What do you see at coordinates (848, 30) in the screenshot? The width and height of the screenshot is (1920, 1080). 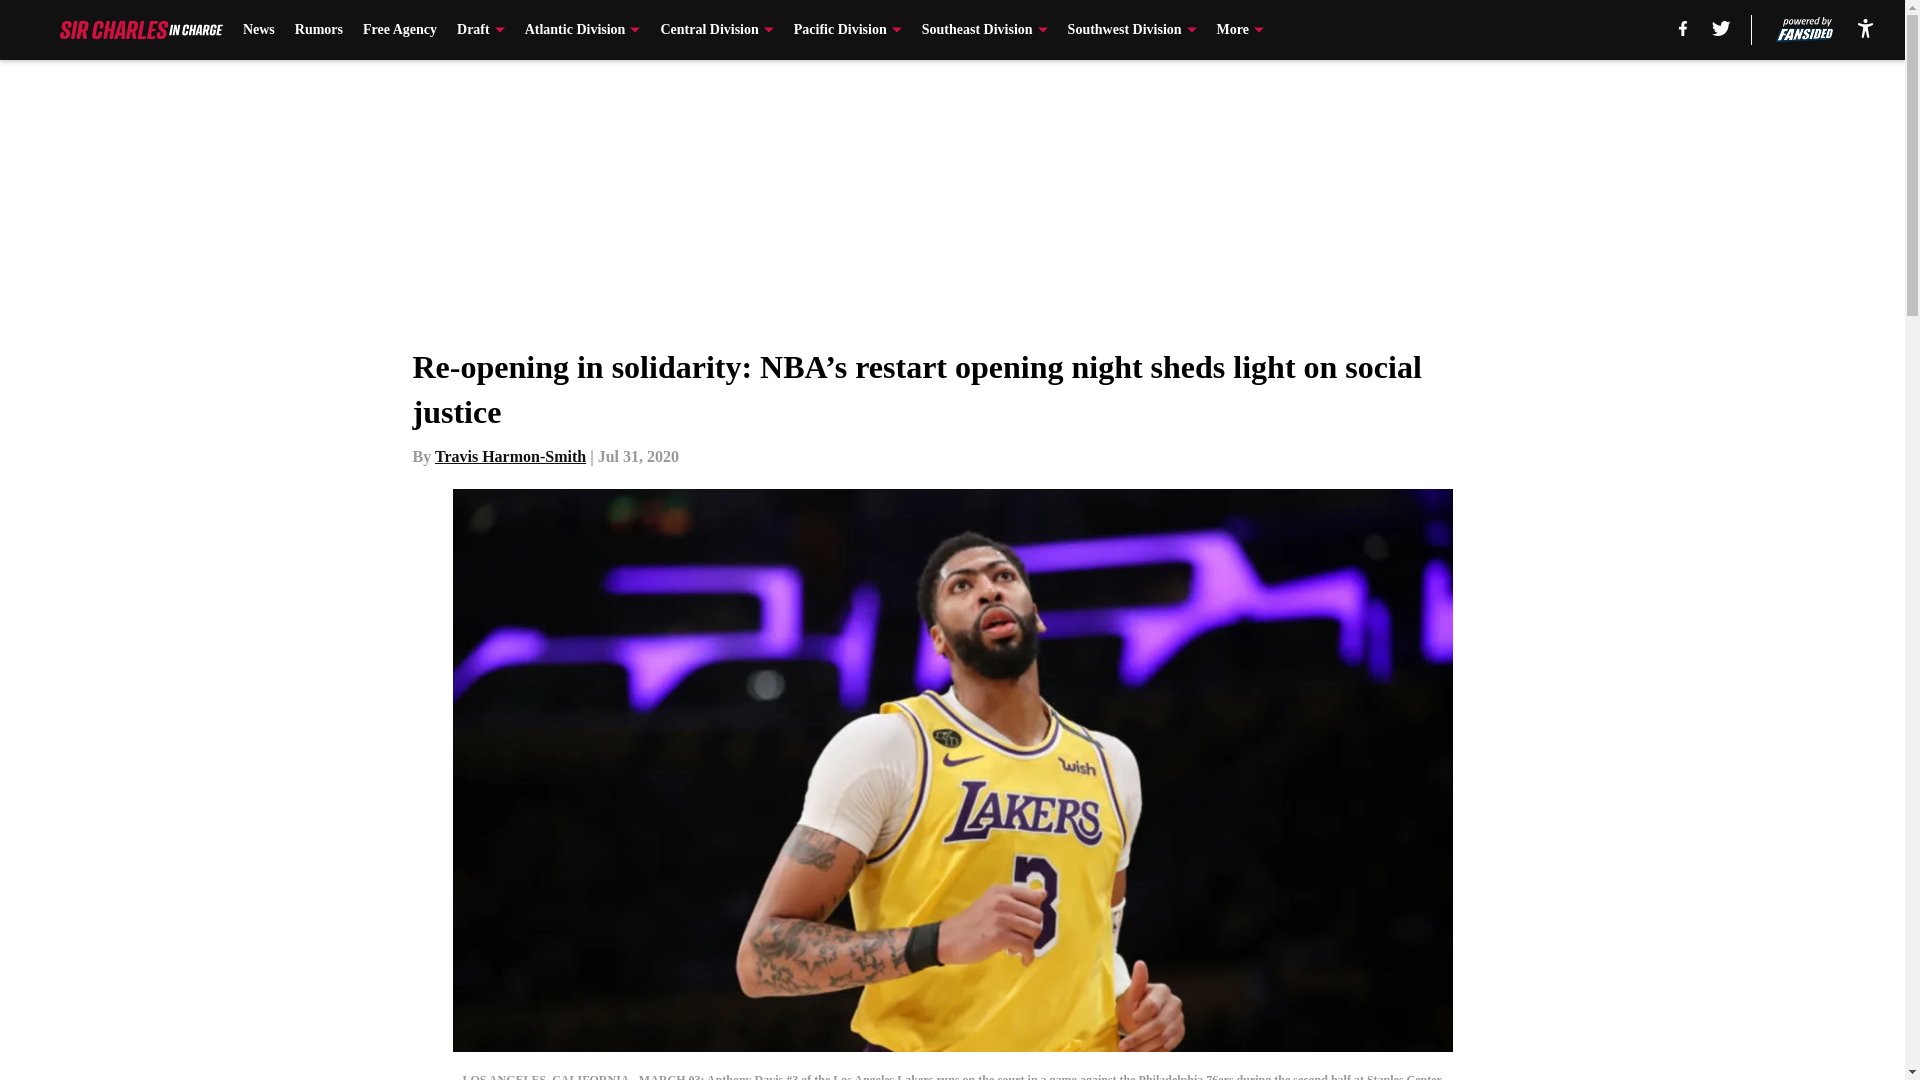 I see `Pacific Division` at bounding box center [848, 30].